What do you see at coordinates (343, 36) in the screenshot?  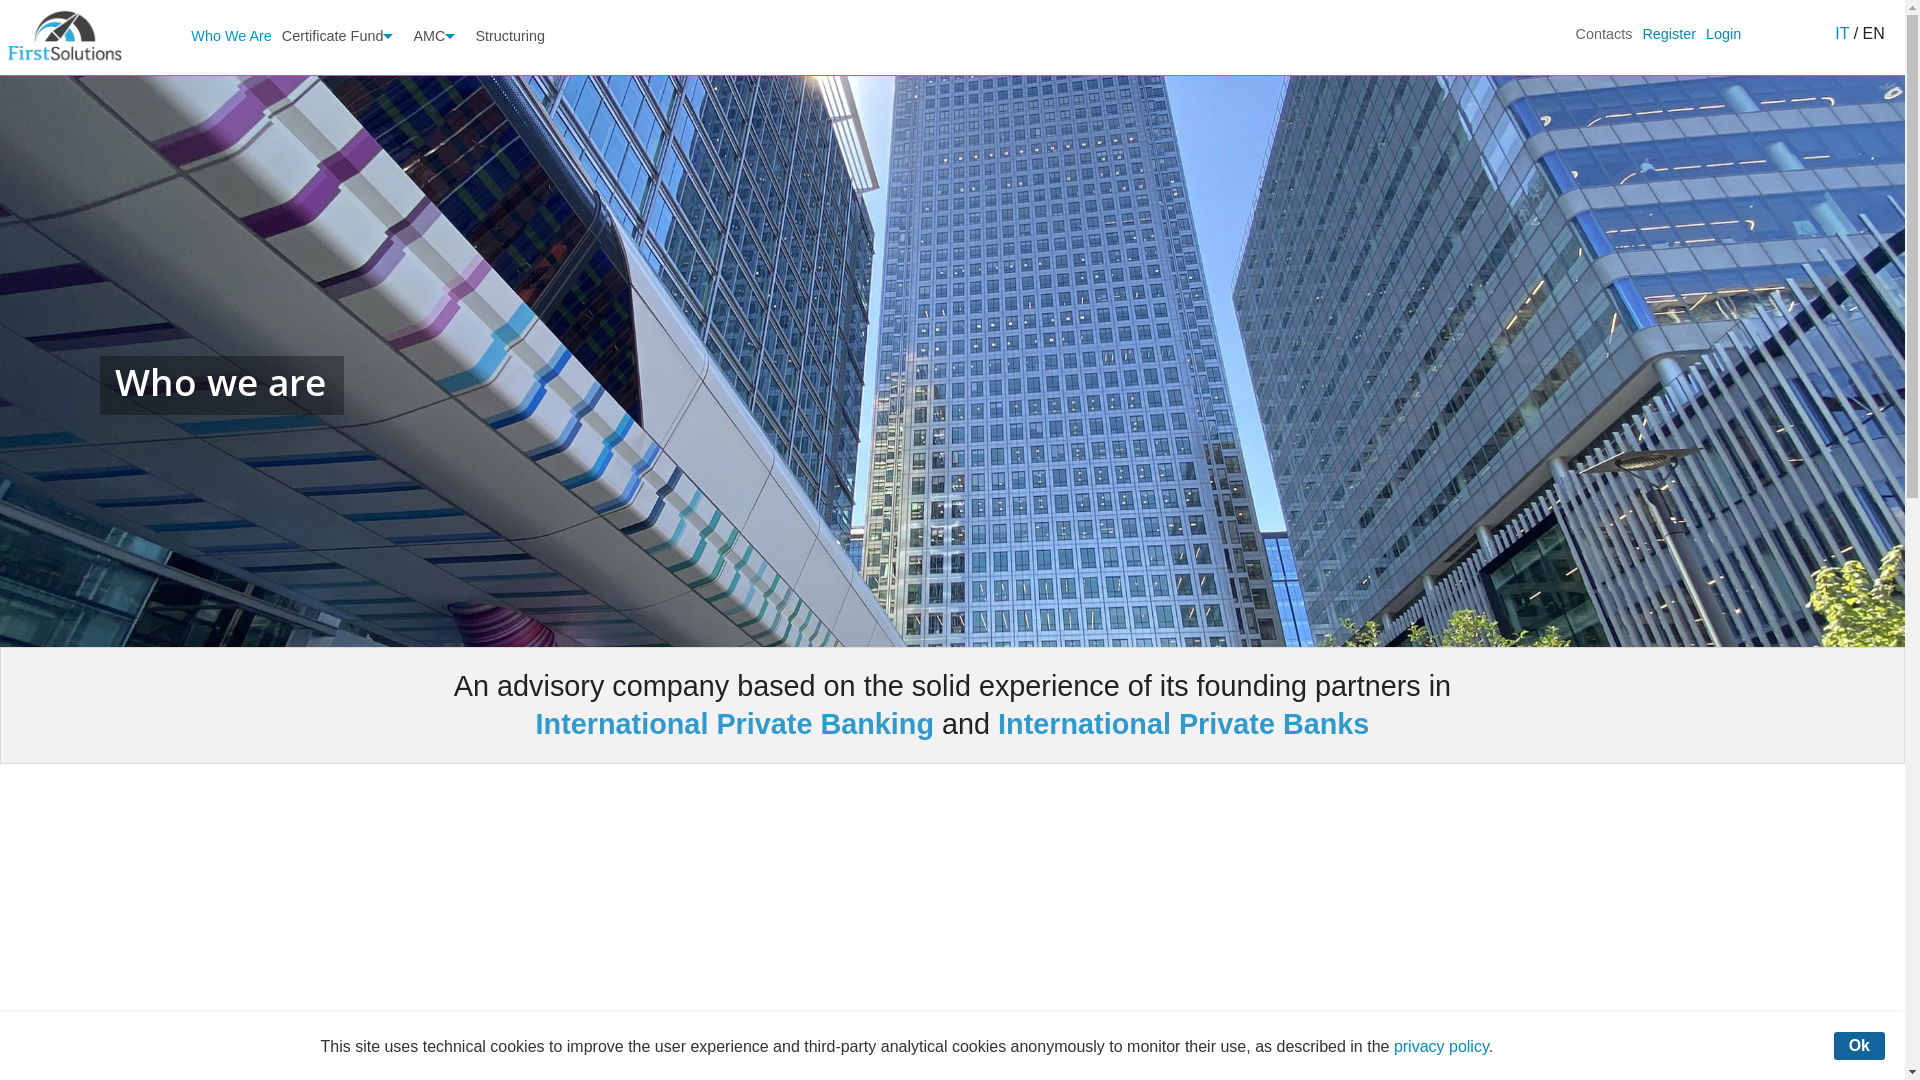 I see `Certificate Fund` at bounding box center [343, 36].